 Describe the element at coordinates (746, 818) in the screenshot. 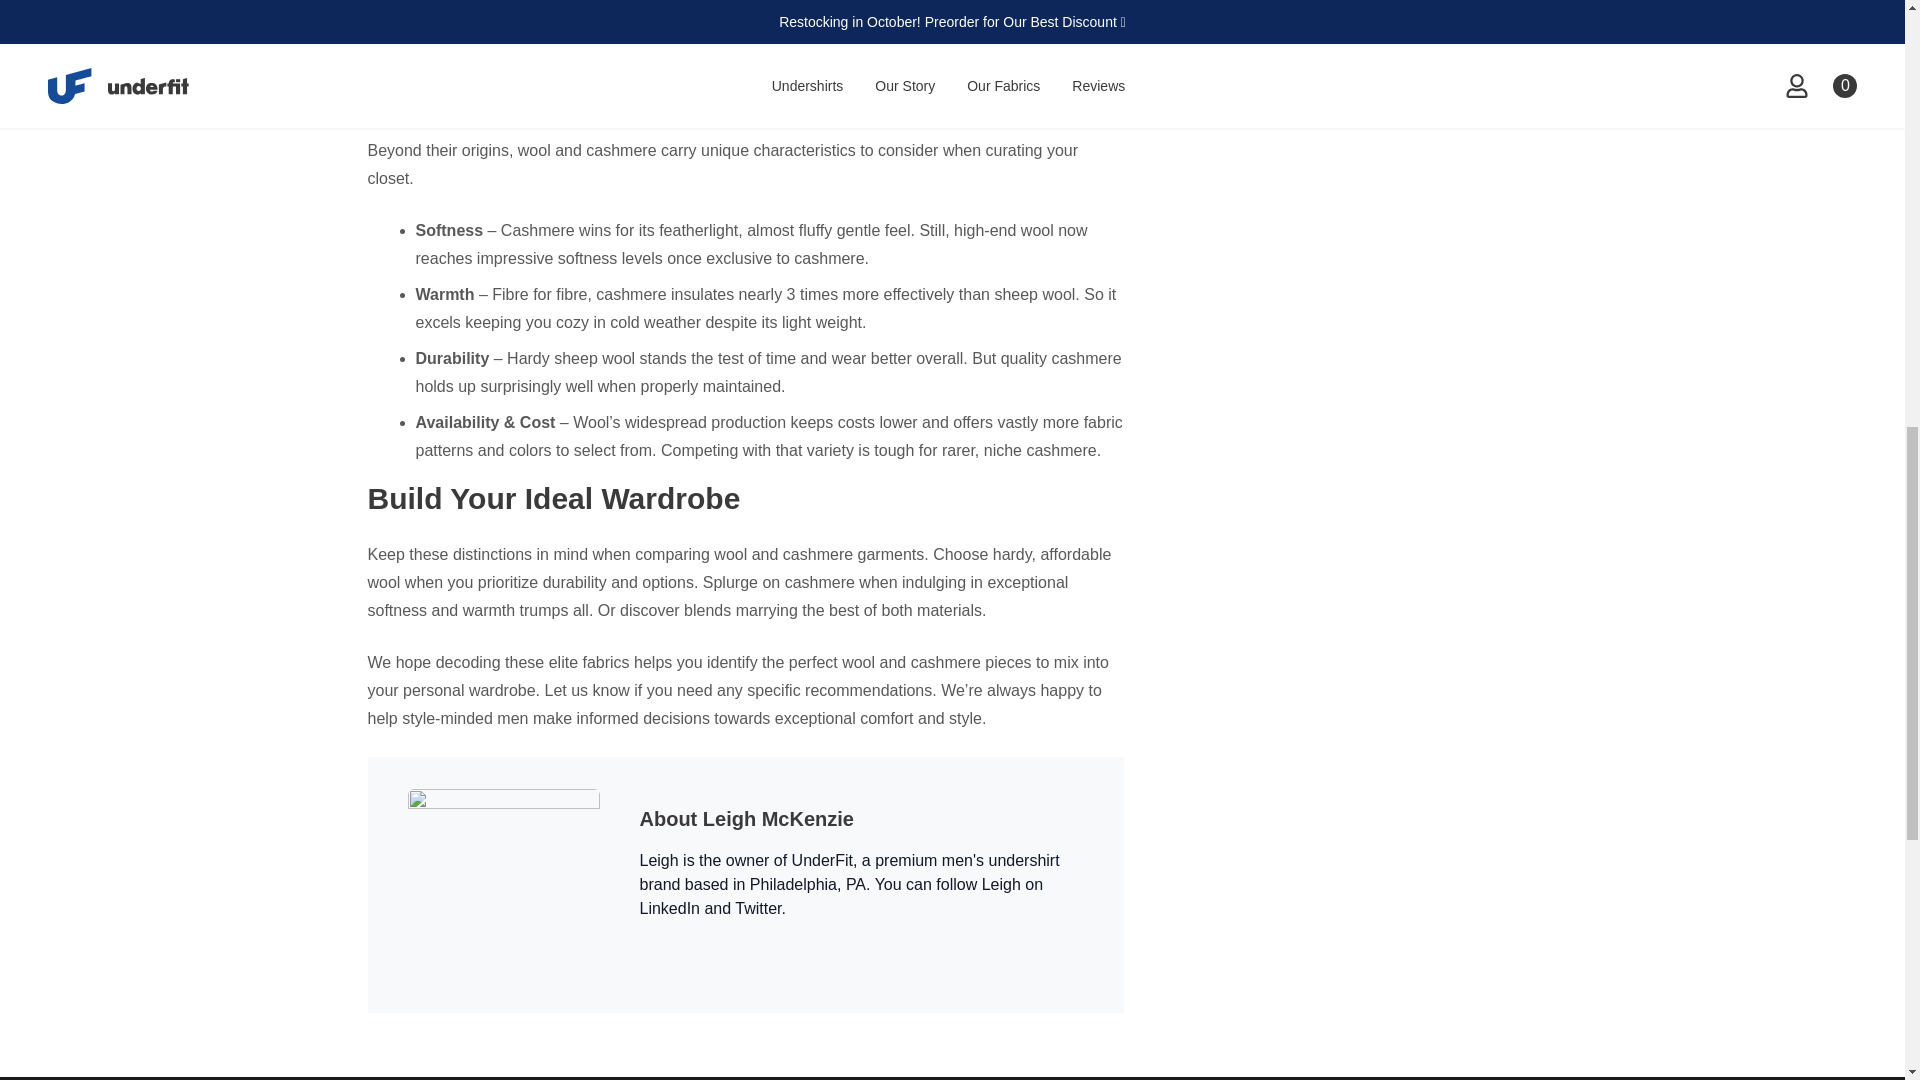

I see `About Leigh McKenzie` at that location.